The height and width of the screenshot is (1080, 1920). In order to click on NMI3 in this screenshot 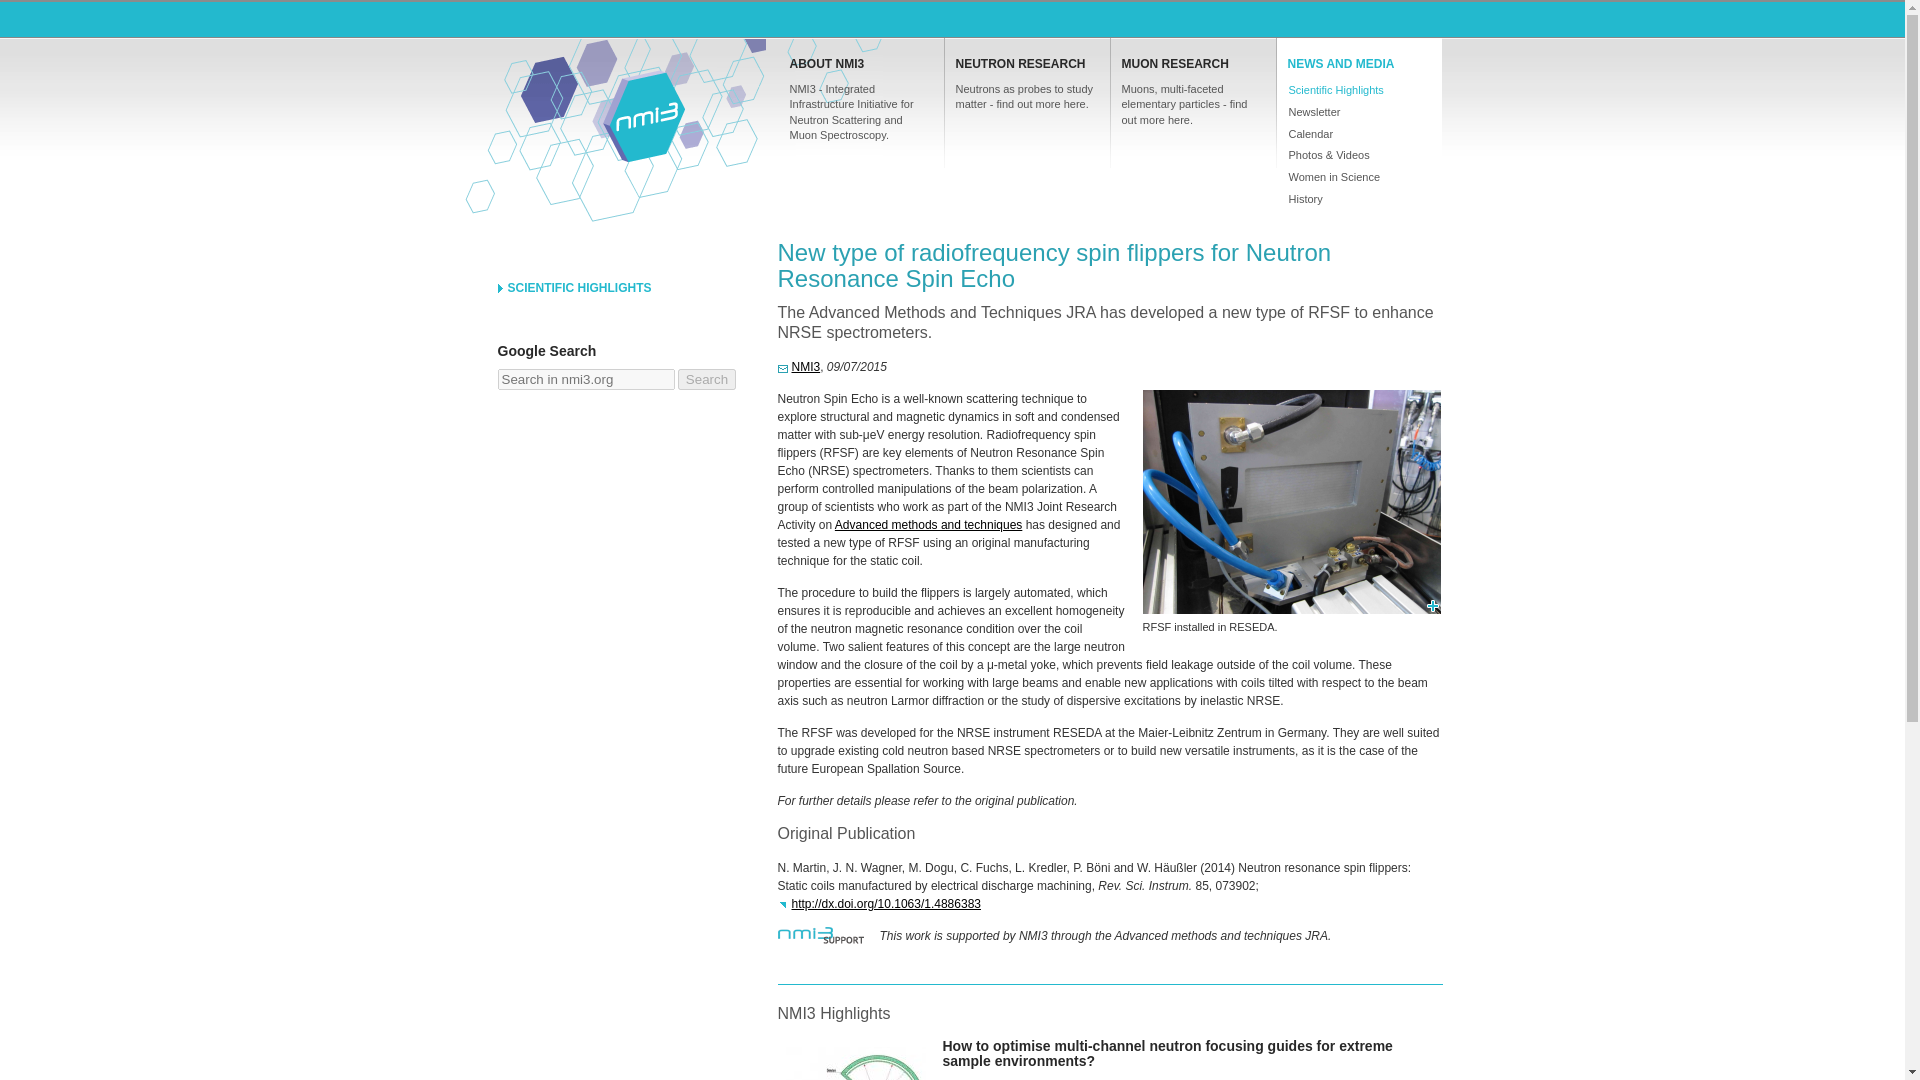, I will do `click(799, 366)`.